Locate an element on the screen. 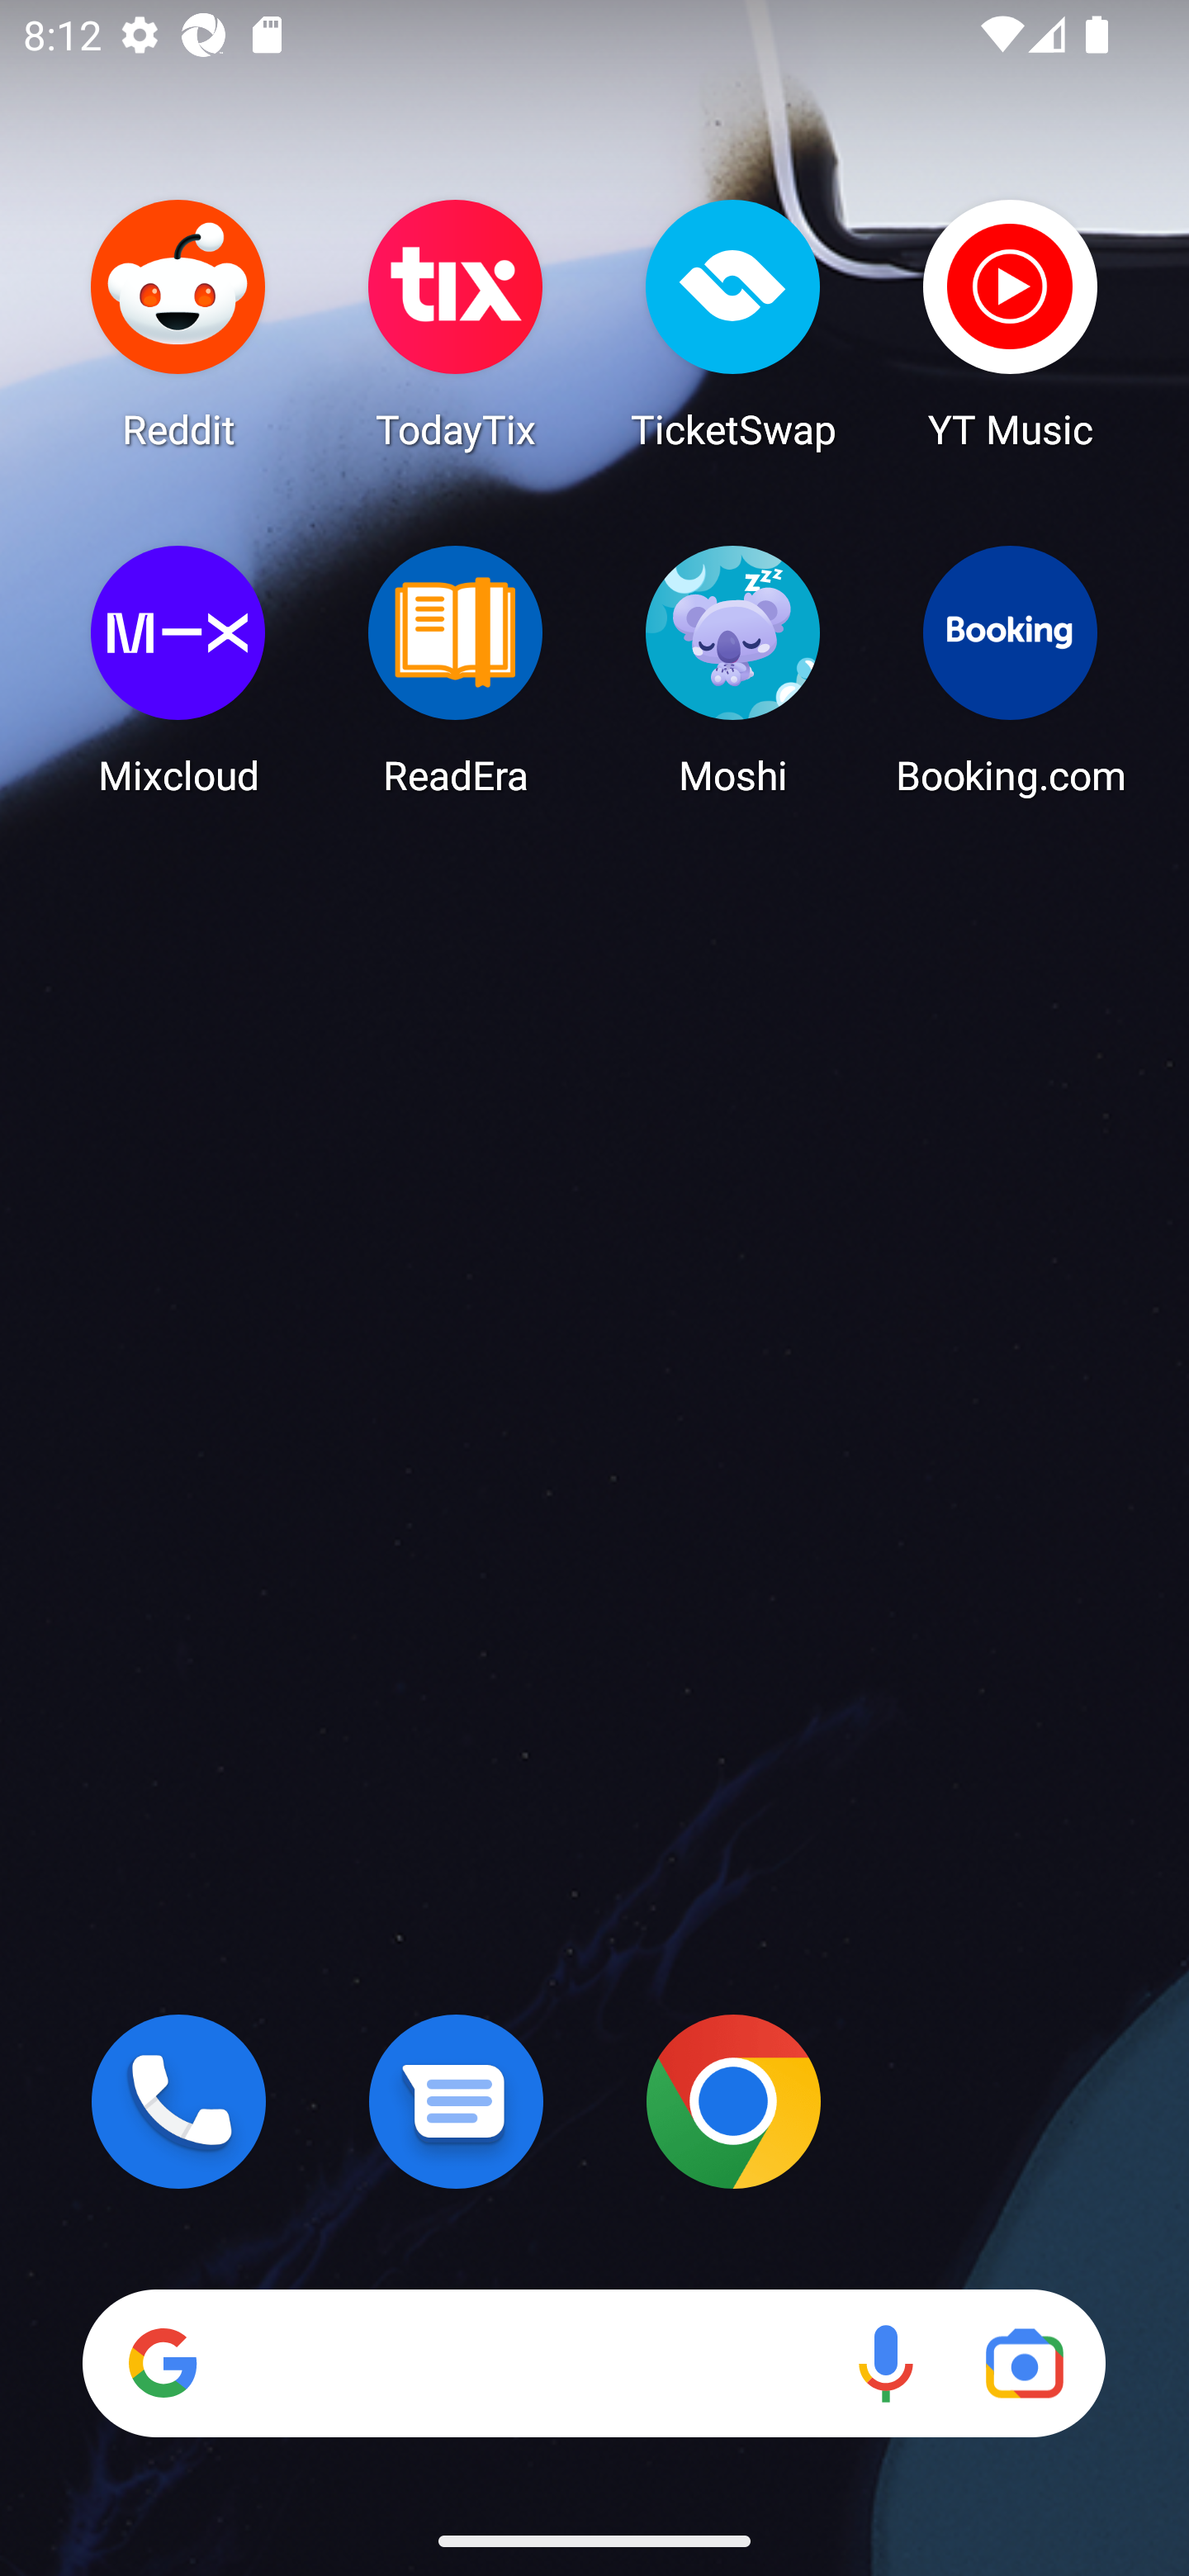 Image resolution: width=1189 pixels, height=2576 pixels. Google Lens is located at coordinates (1024, 2363).